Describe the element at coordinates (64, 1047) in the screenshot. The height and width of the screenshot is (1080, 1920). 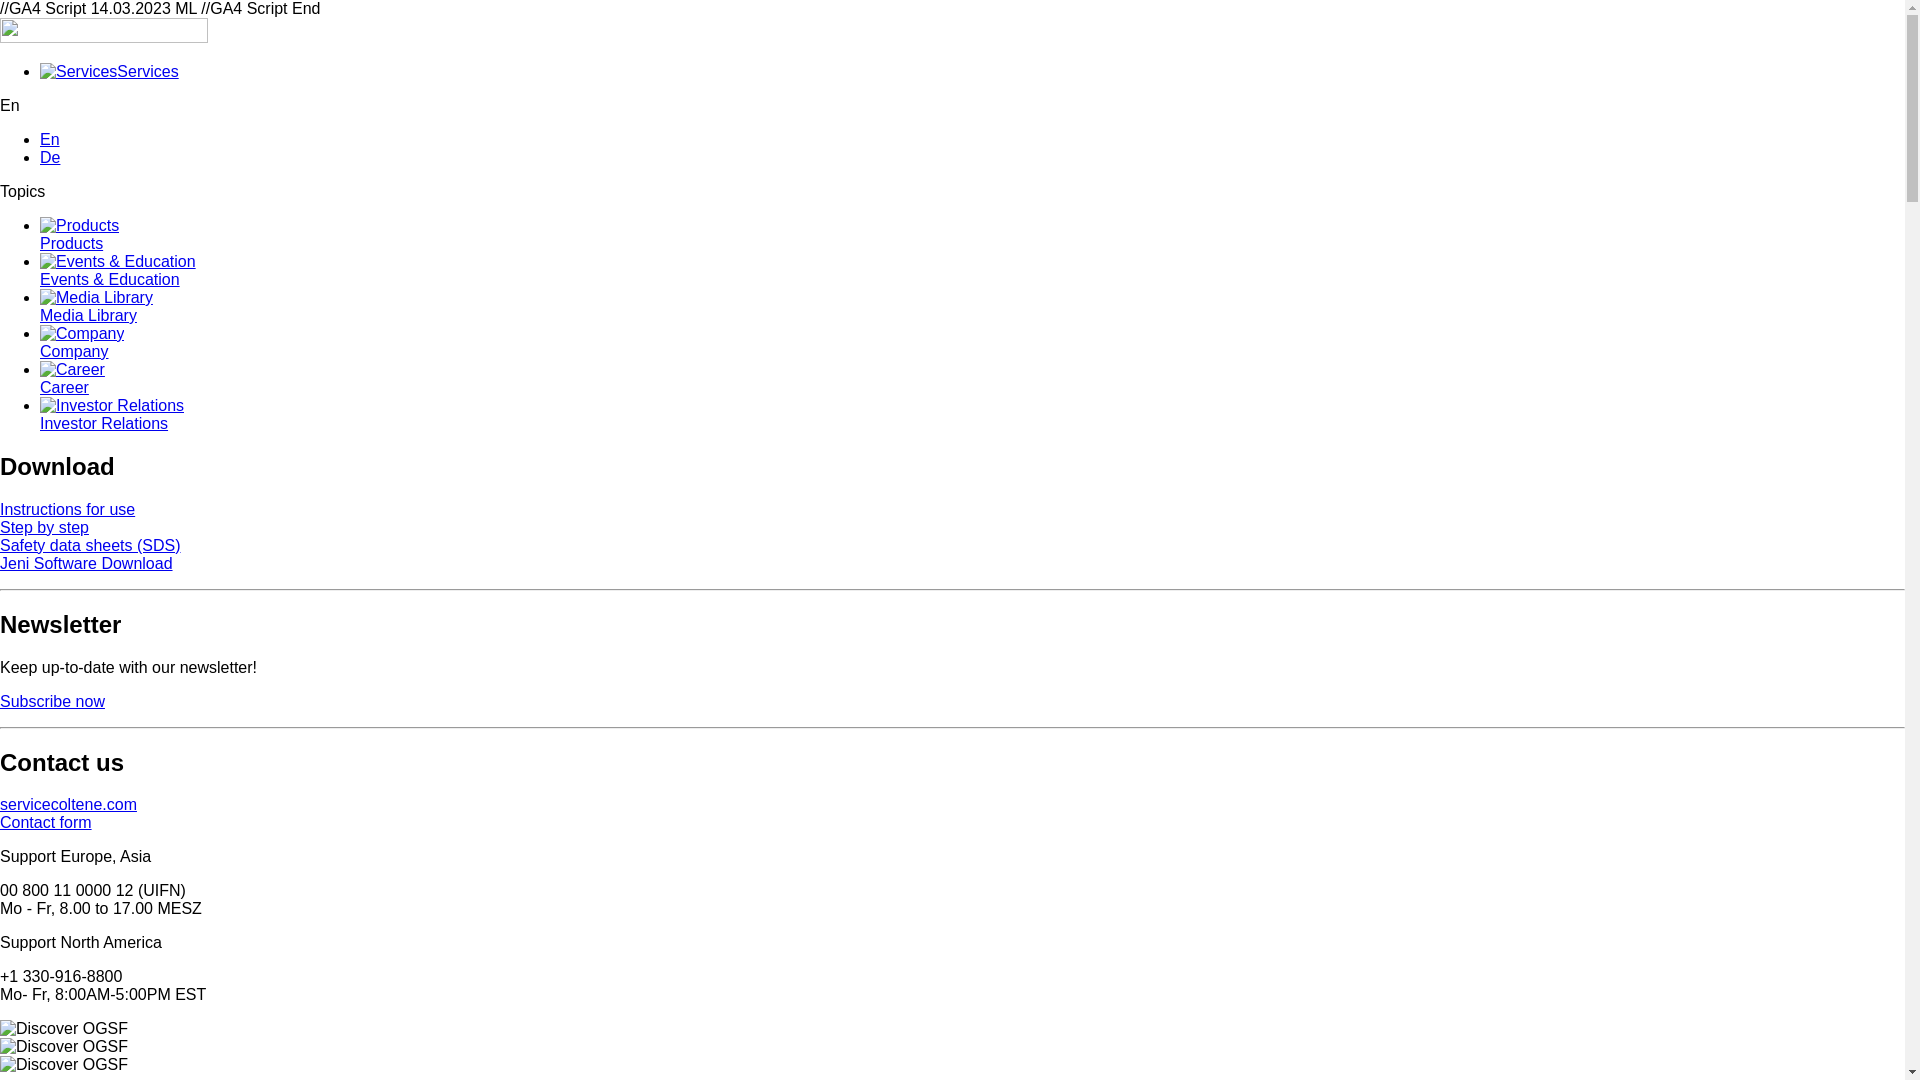
I see `Discover OGSF` at that location.